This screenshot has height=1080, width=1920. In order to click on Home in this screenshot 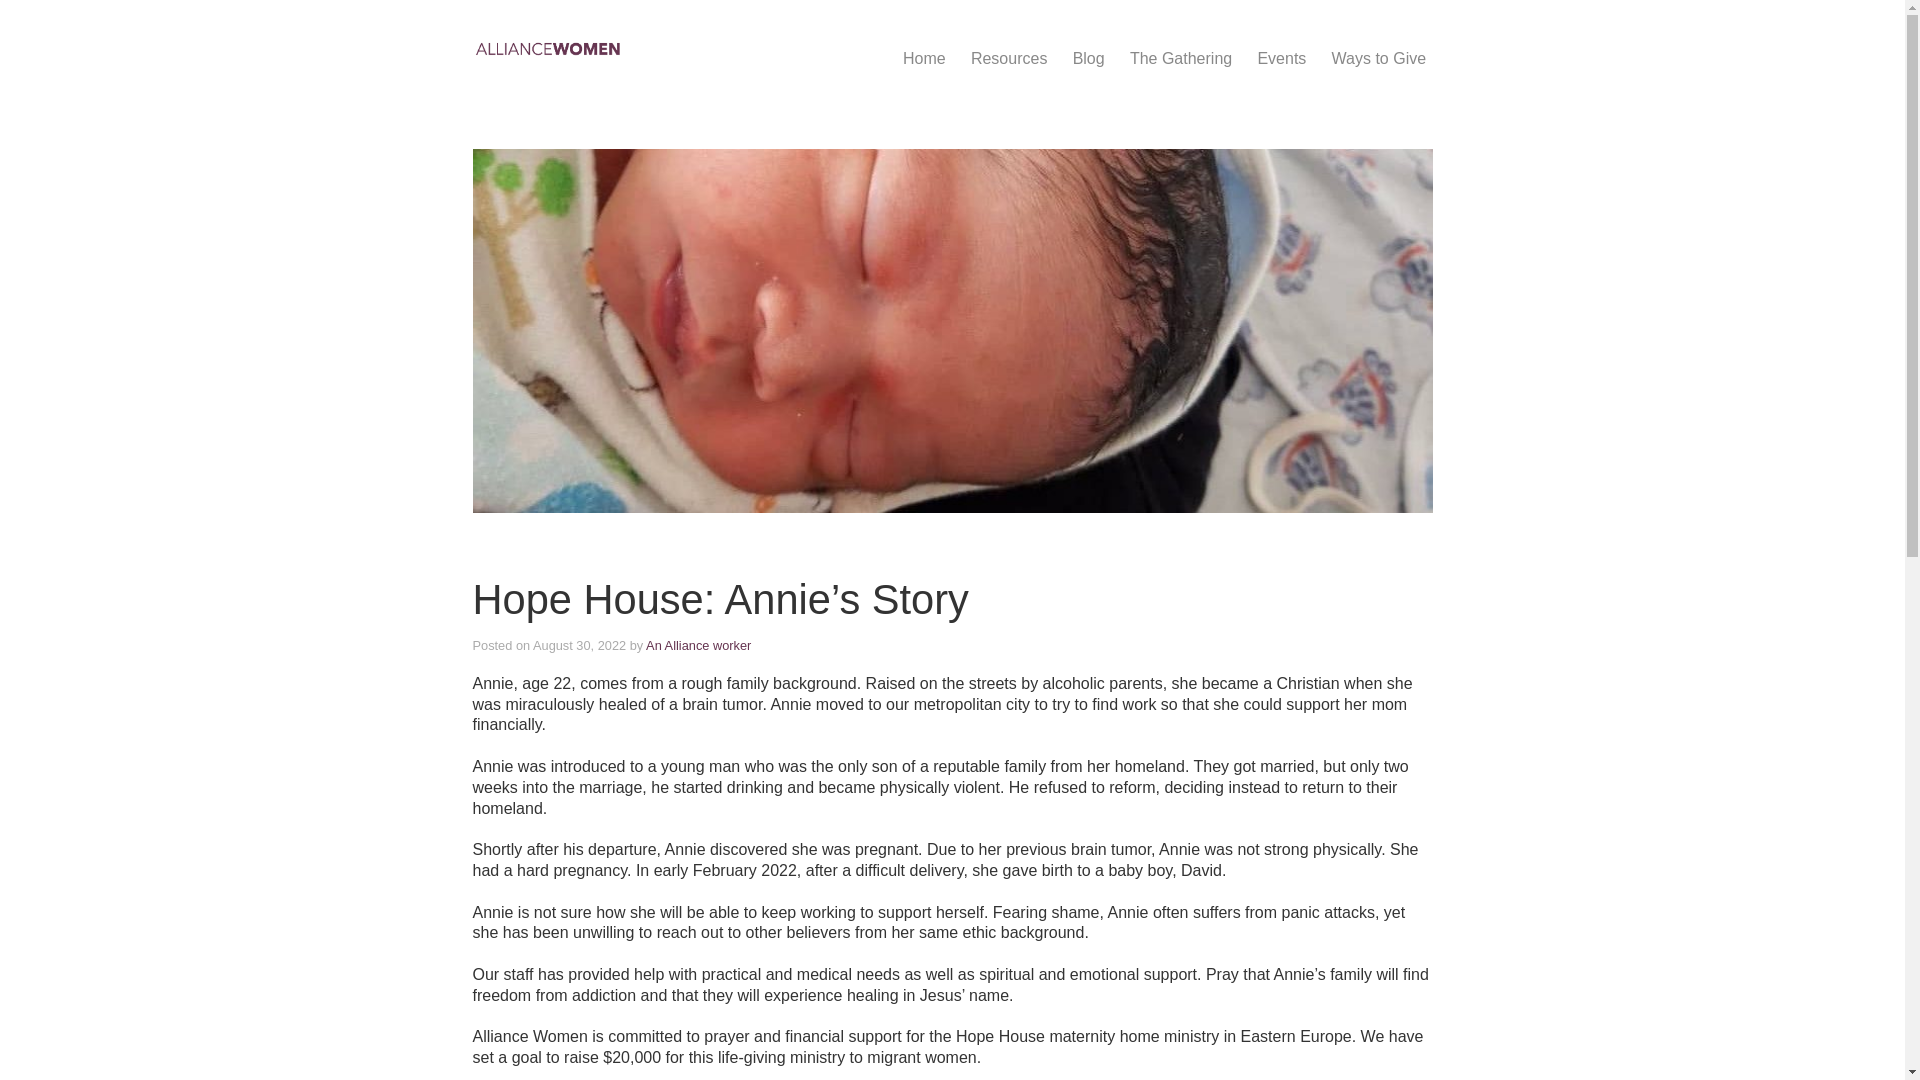, I will do `click(924, 58)`.